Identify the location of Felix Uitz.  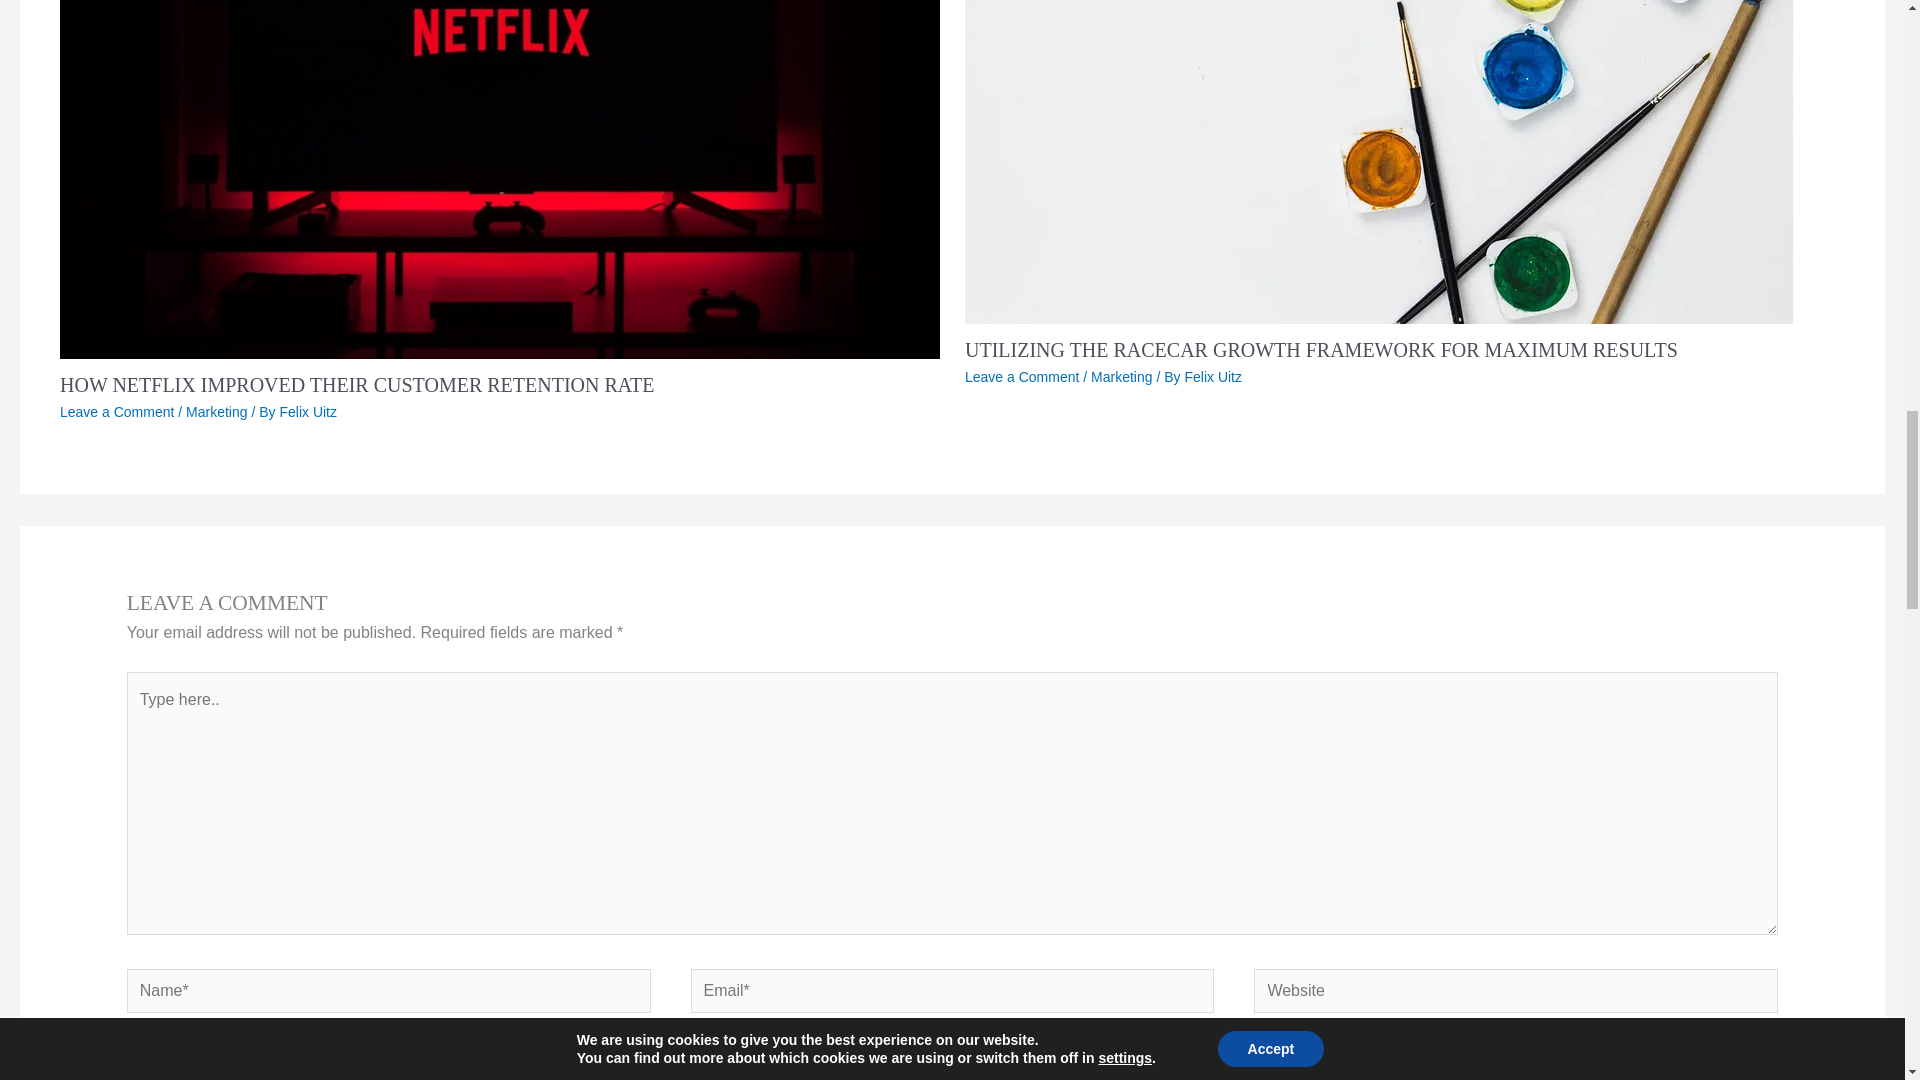
(1213, 376).